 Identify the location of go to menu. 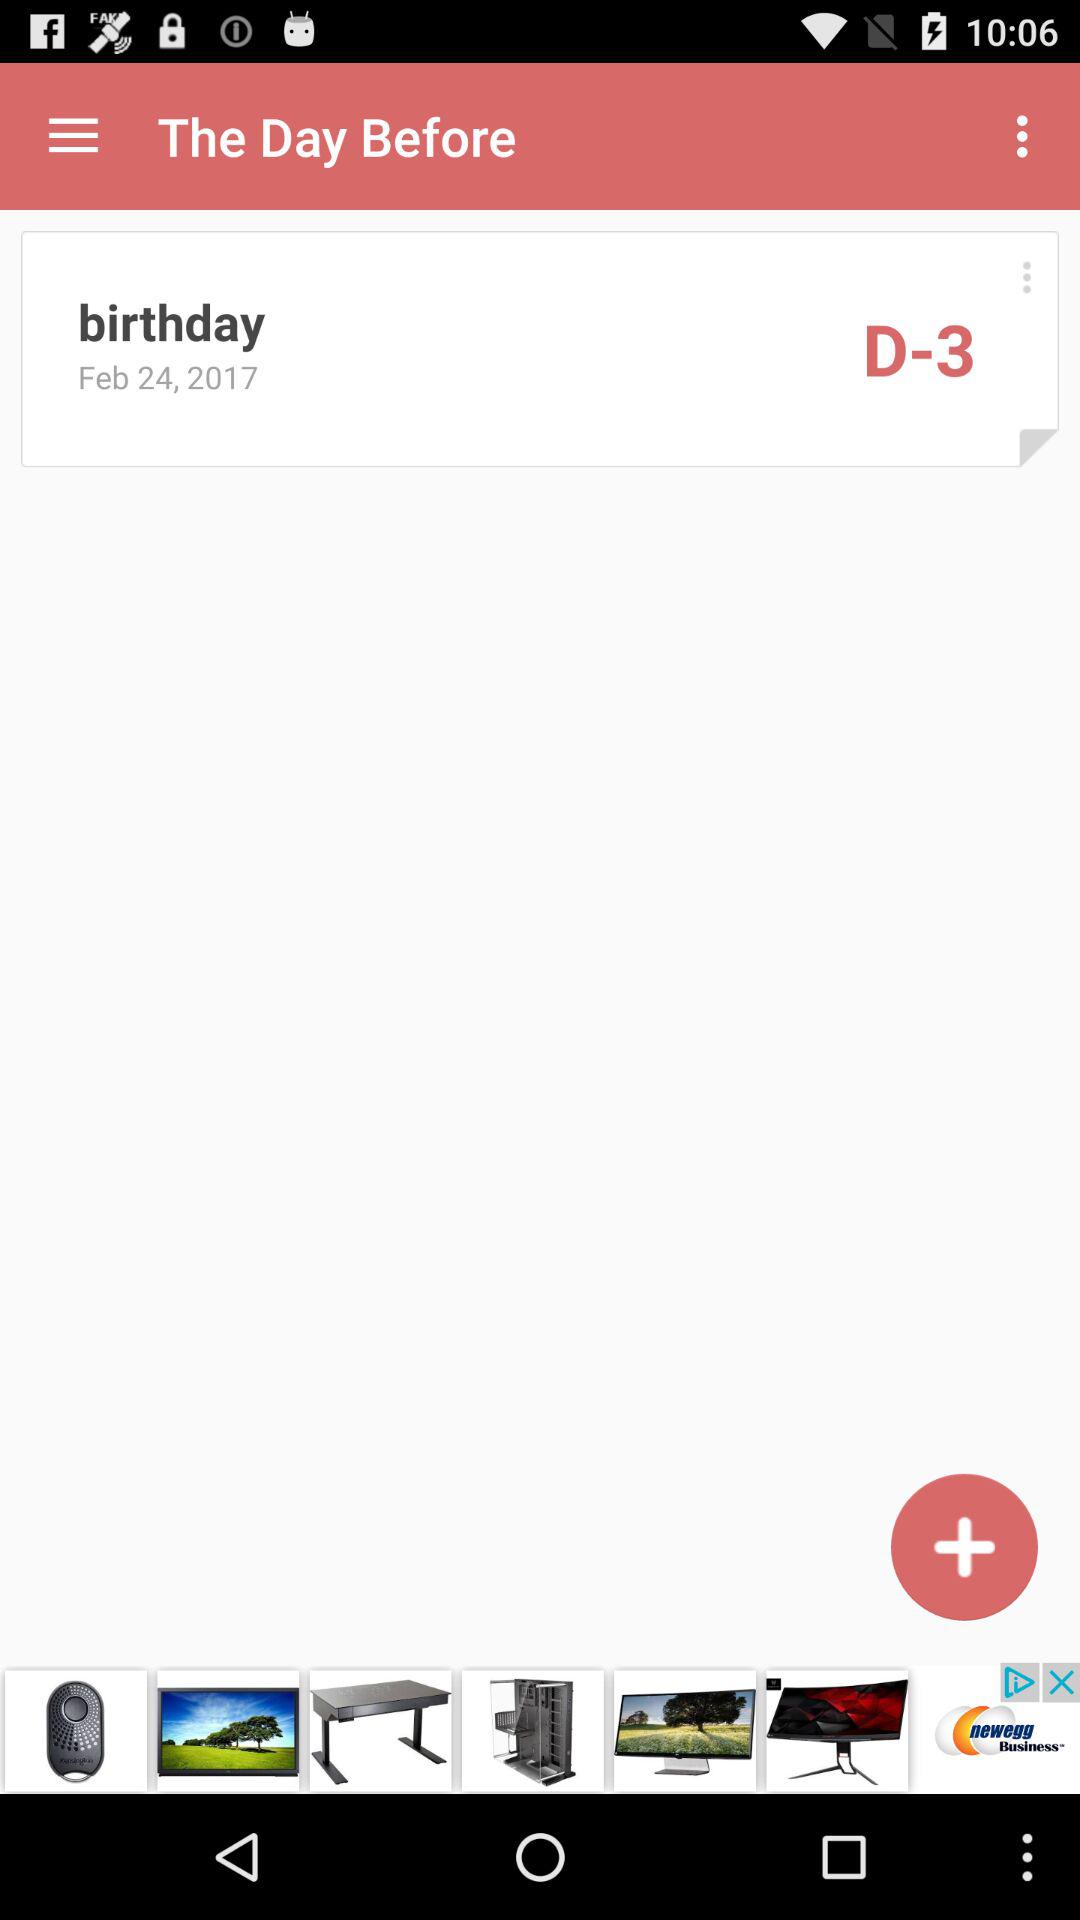
(74, 136).